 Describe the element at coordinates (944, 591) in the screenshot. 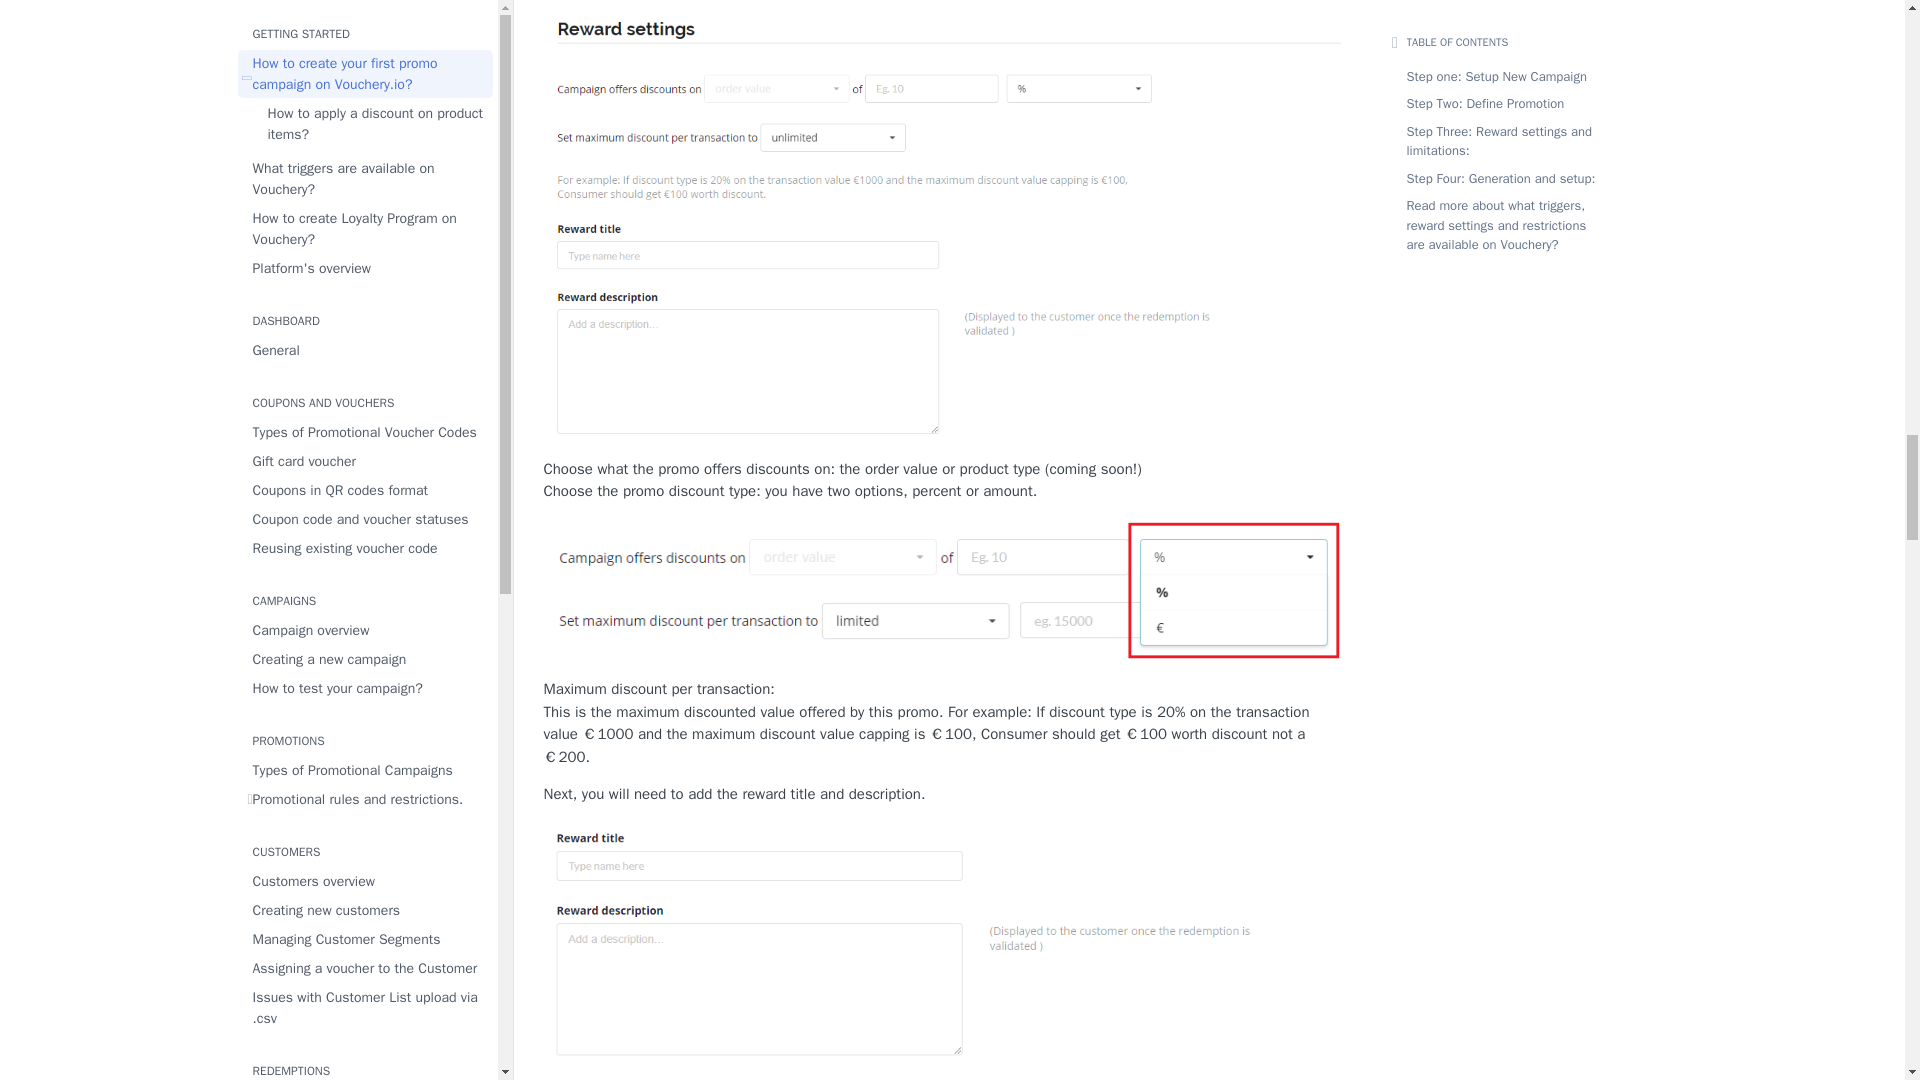

I see `discount type.png` at that location.